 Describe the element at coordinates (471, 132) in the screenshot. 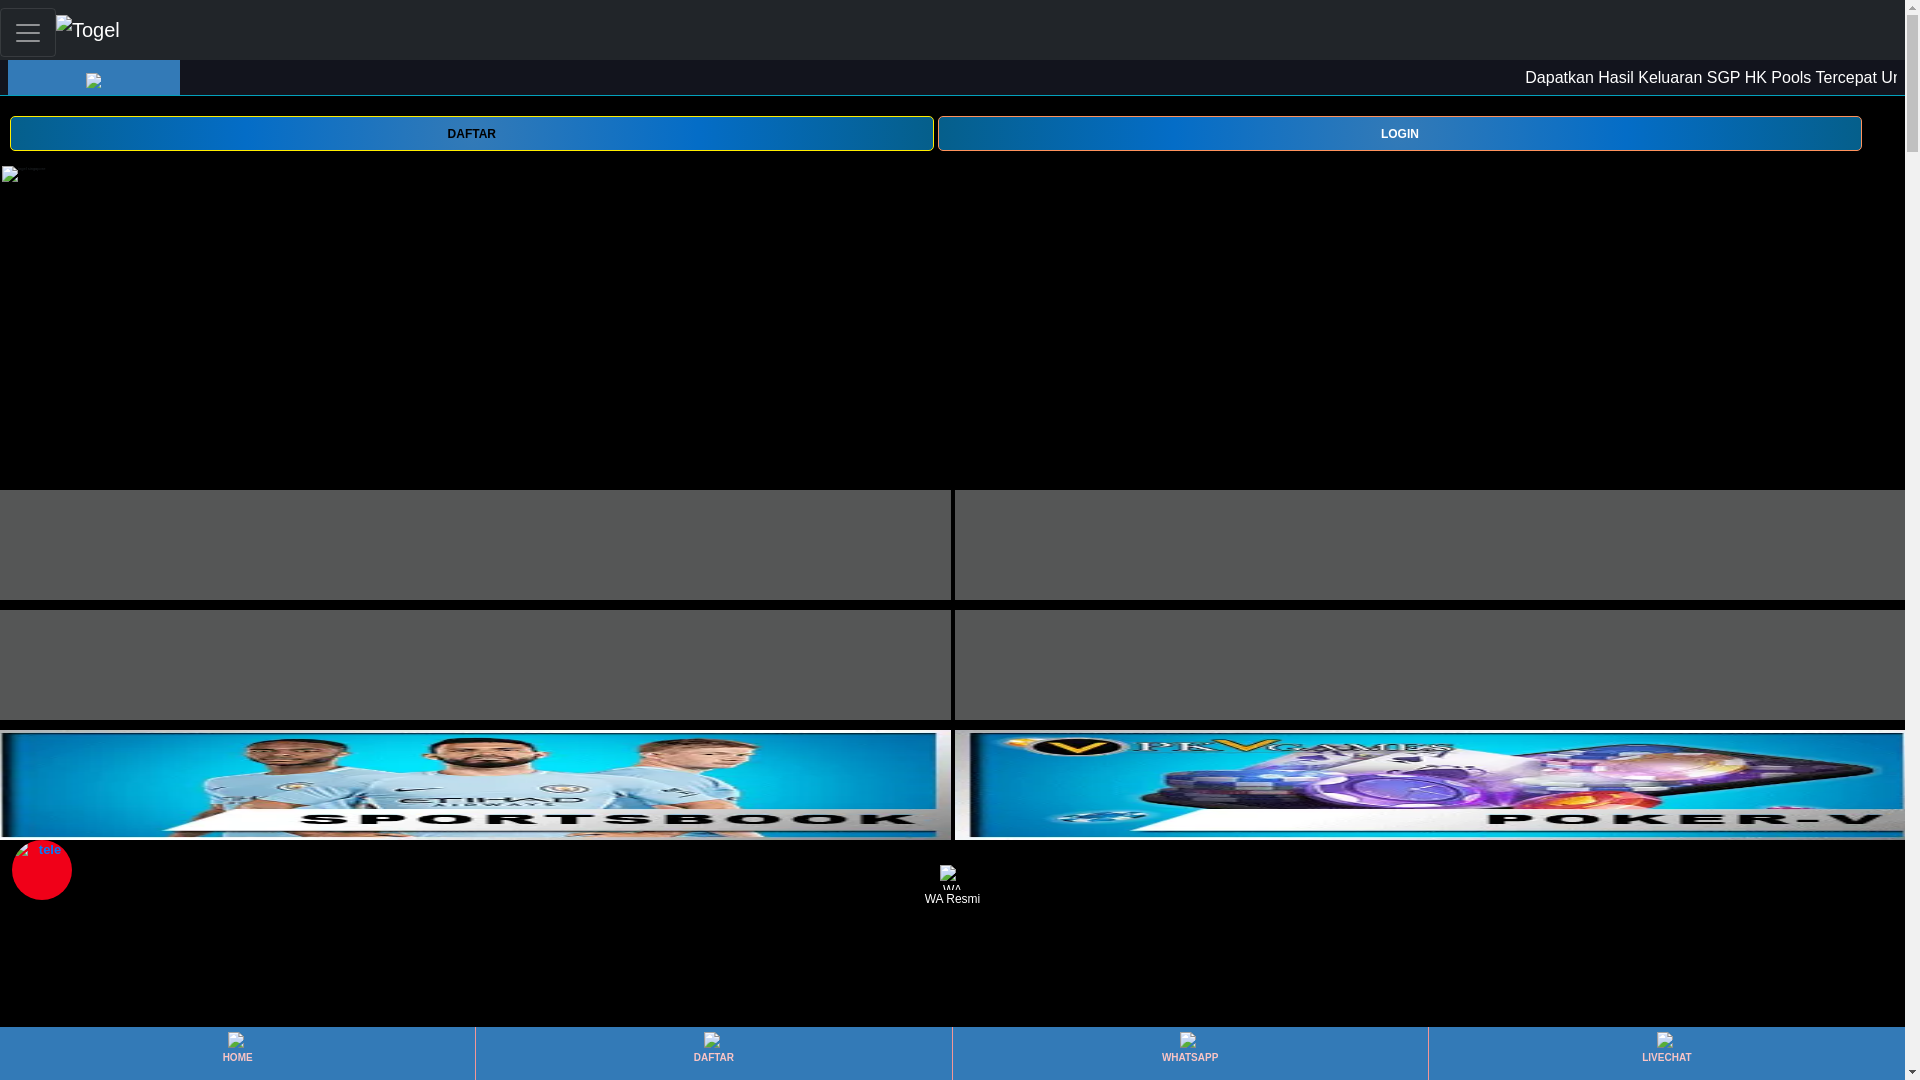

I see `DAFTAR` at that location.